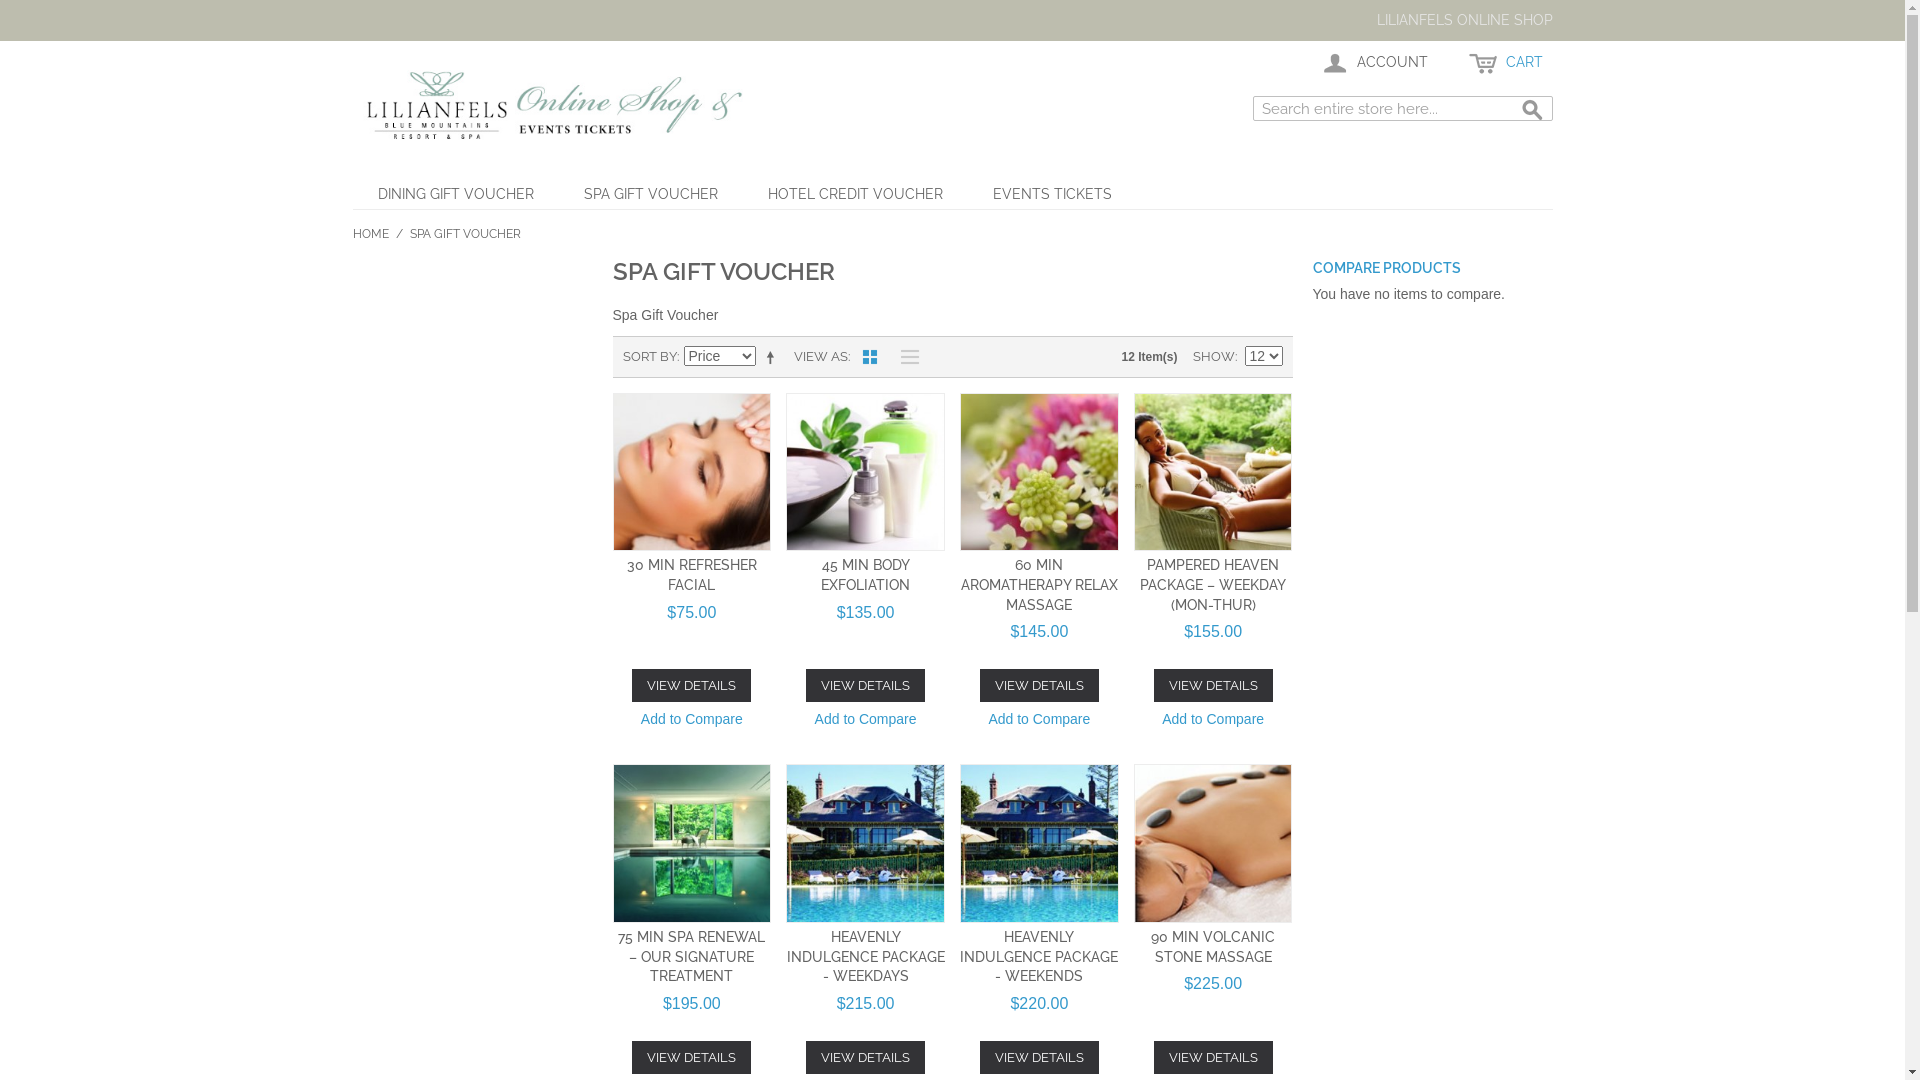  I want to click on HOME, so click(370, 234).